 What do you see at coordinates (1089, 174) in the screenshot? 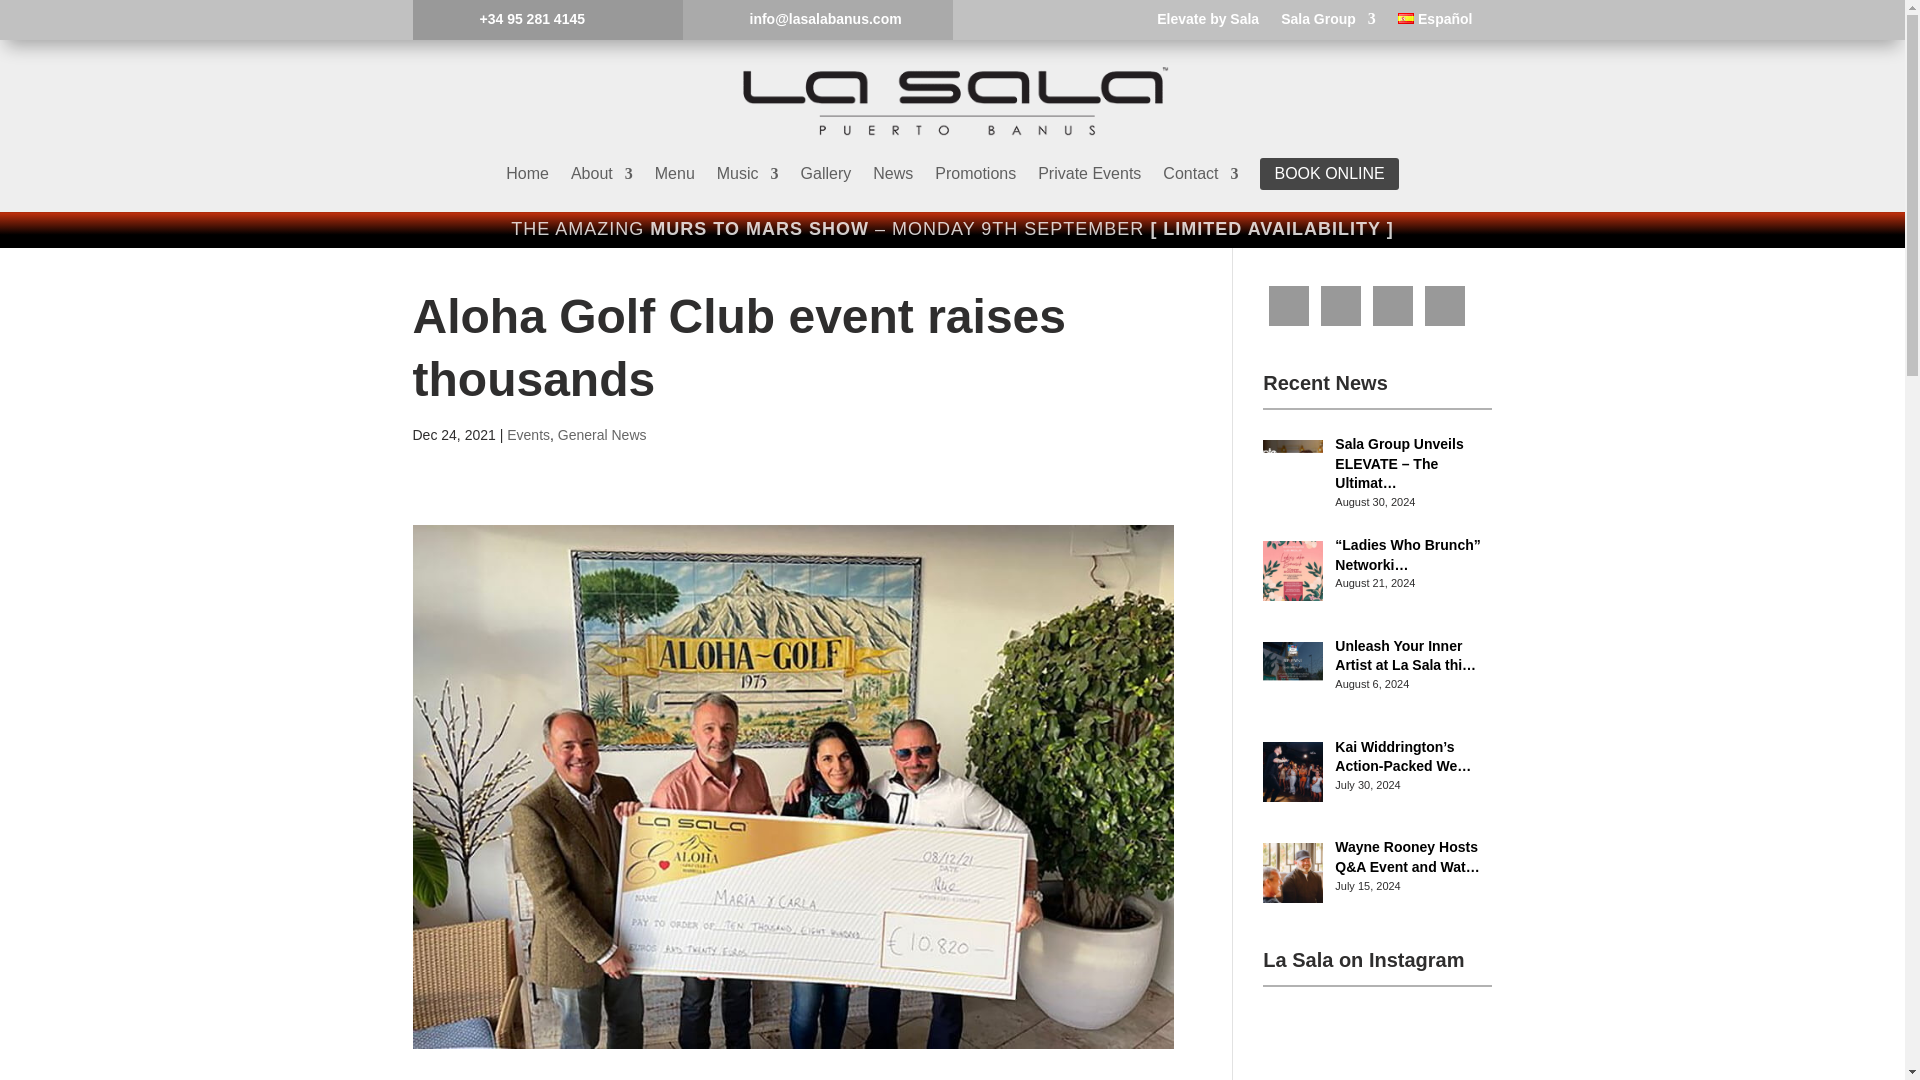
I see `Private Events` at bounding box center [1089, 174].